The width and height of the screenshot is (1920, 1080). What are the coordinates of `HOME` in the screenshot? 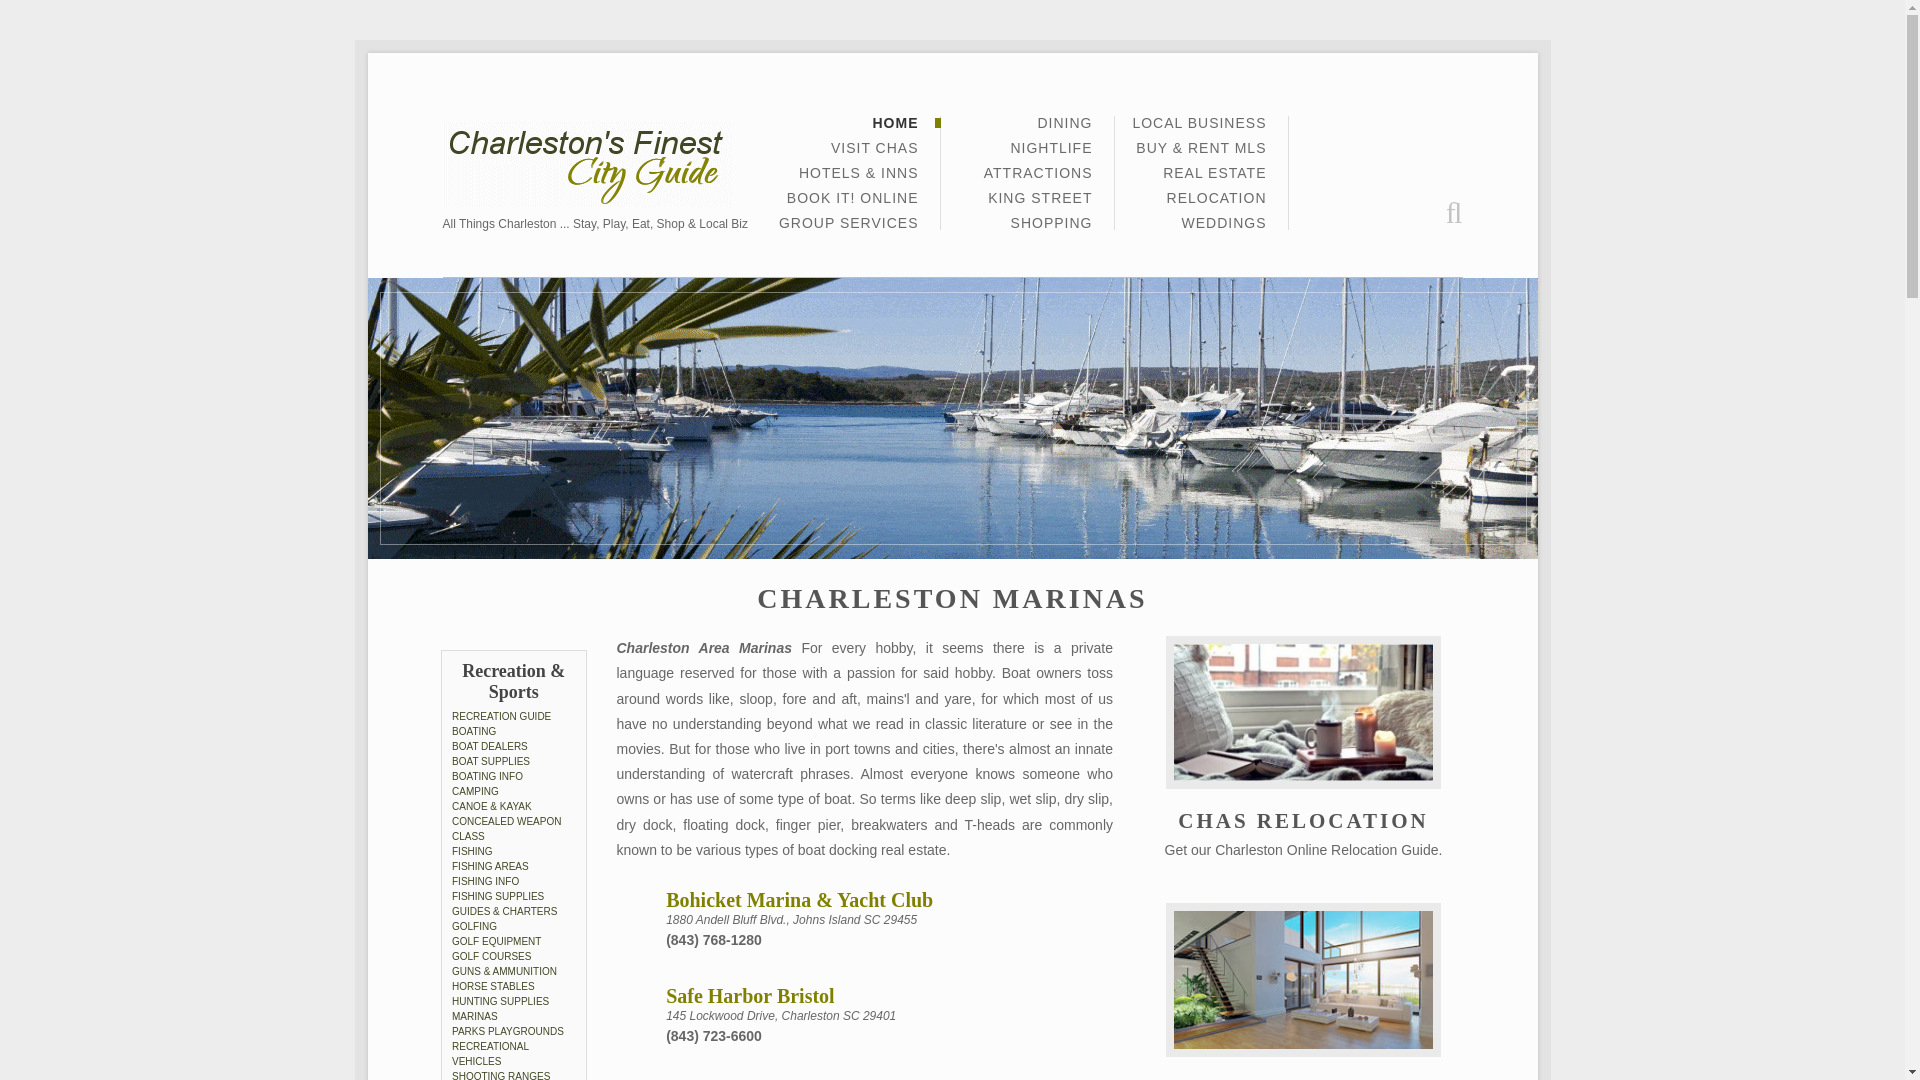 It's located at (894, 128).